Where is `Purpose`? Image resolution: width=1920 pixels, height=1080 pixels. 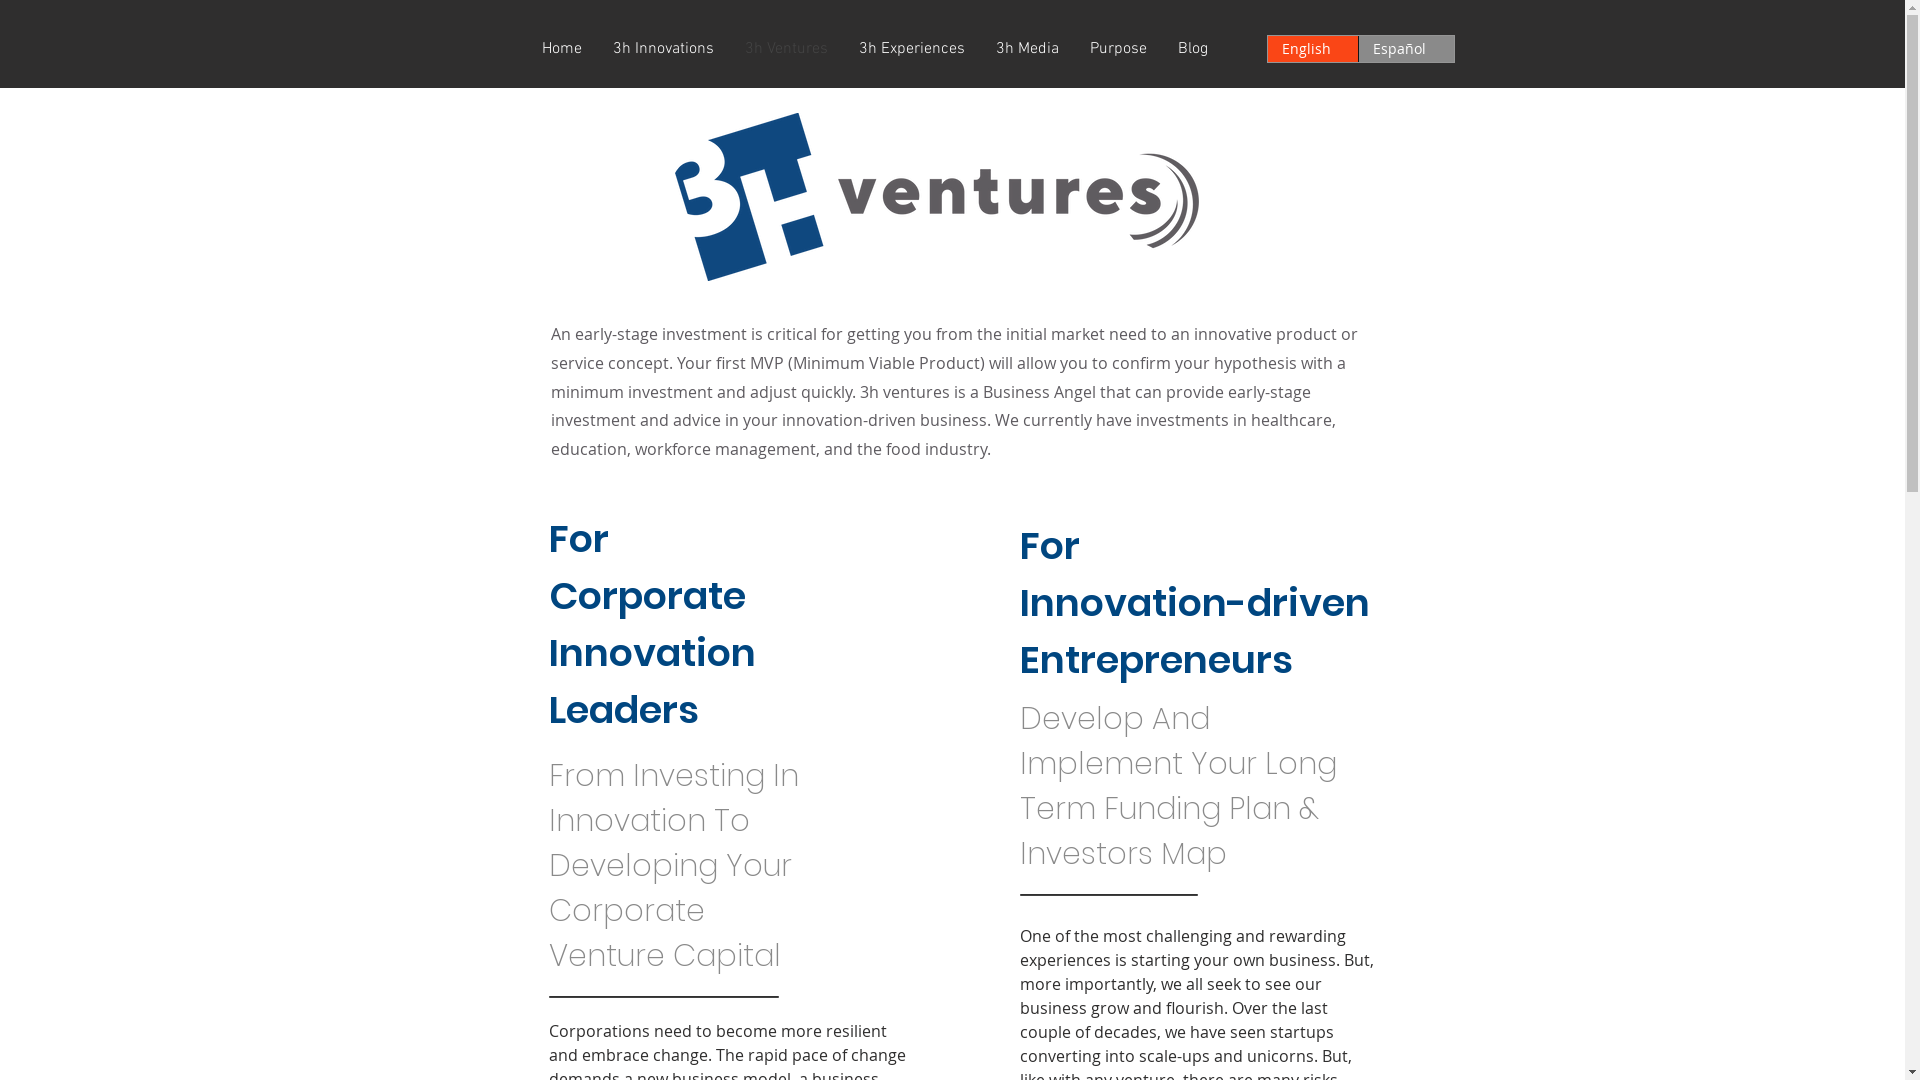
Purpose is located at coordinates (1118, 49).